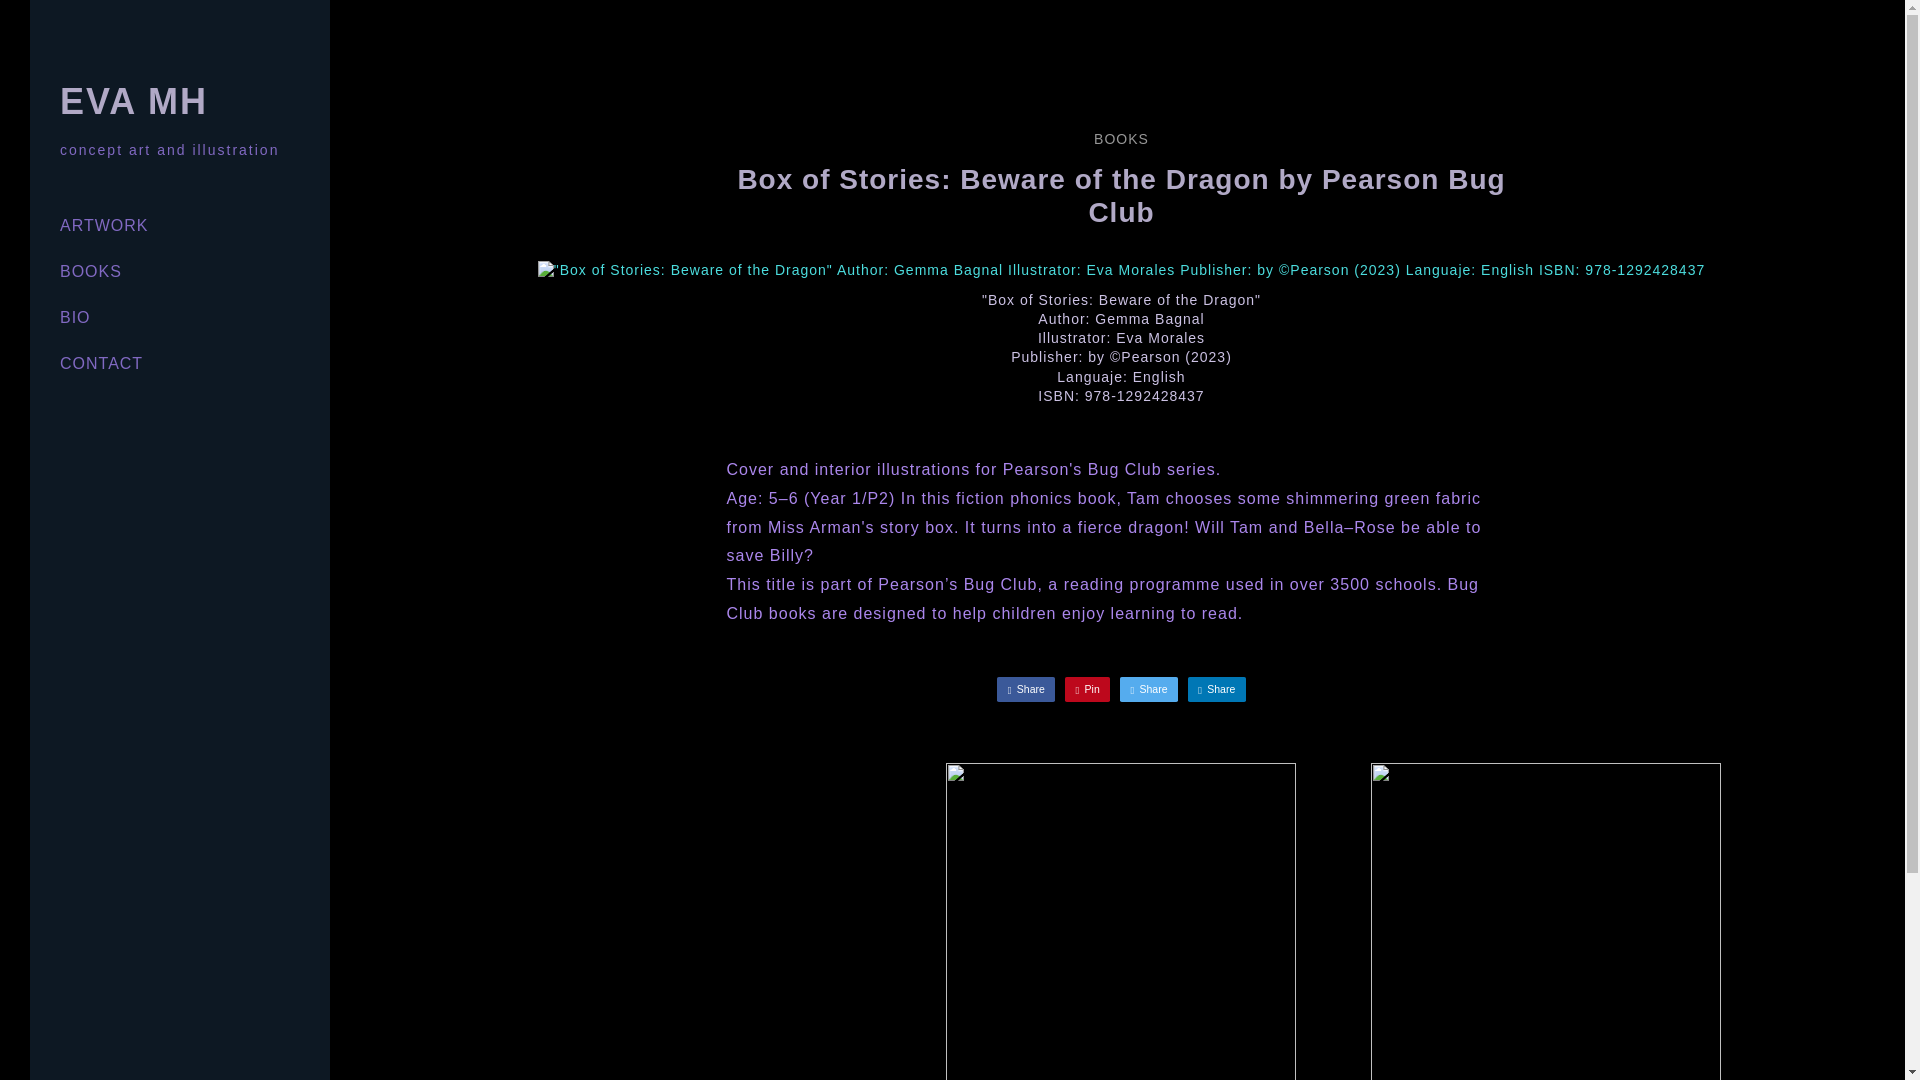 The image size is (1920, 1080). Describe the element at coordinates (103, 226) in the screenshot. I see `ARTWORK` at that location.